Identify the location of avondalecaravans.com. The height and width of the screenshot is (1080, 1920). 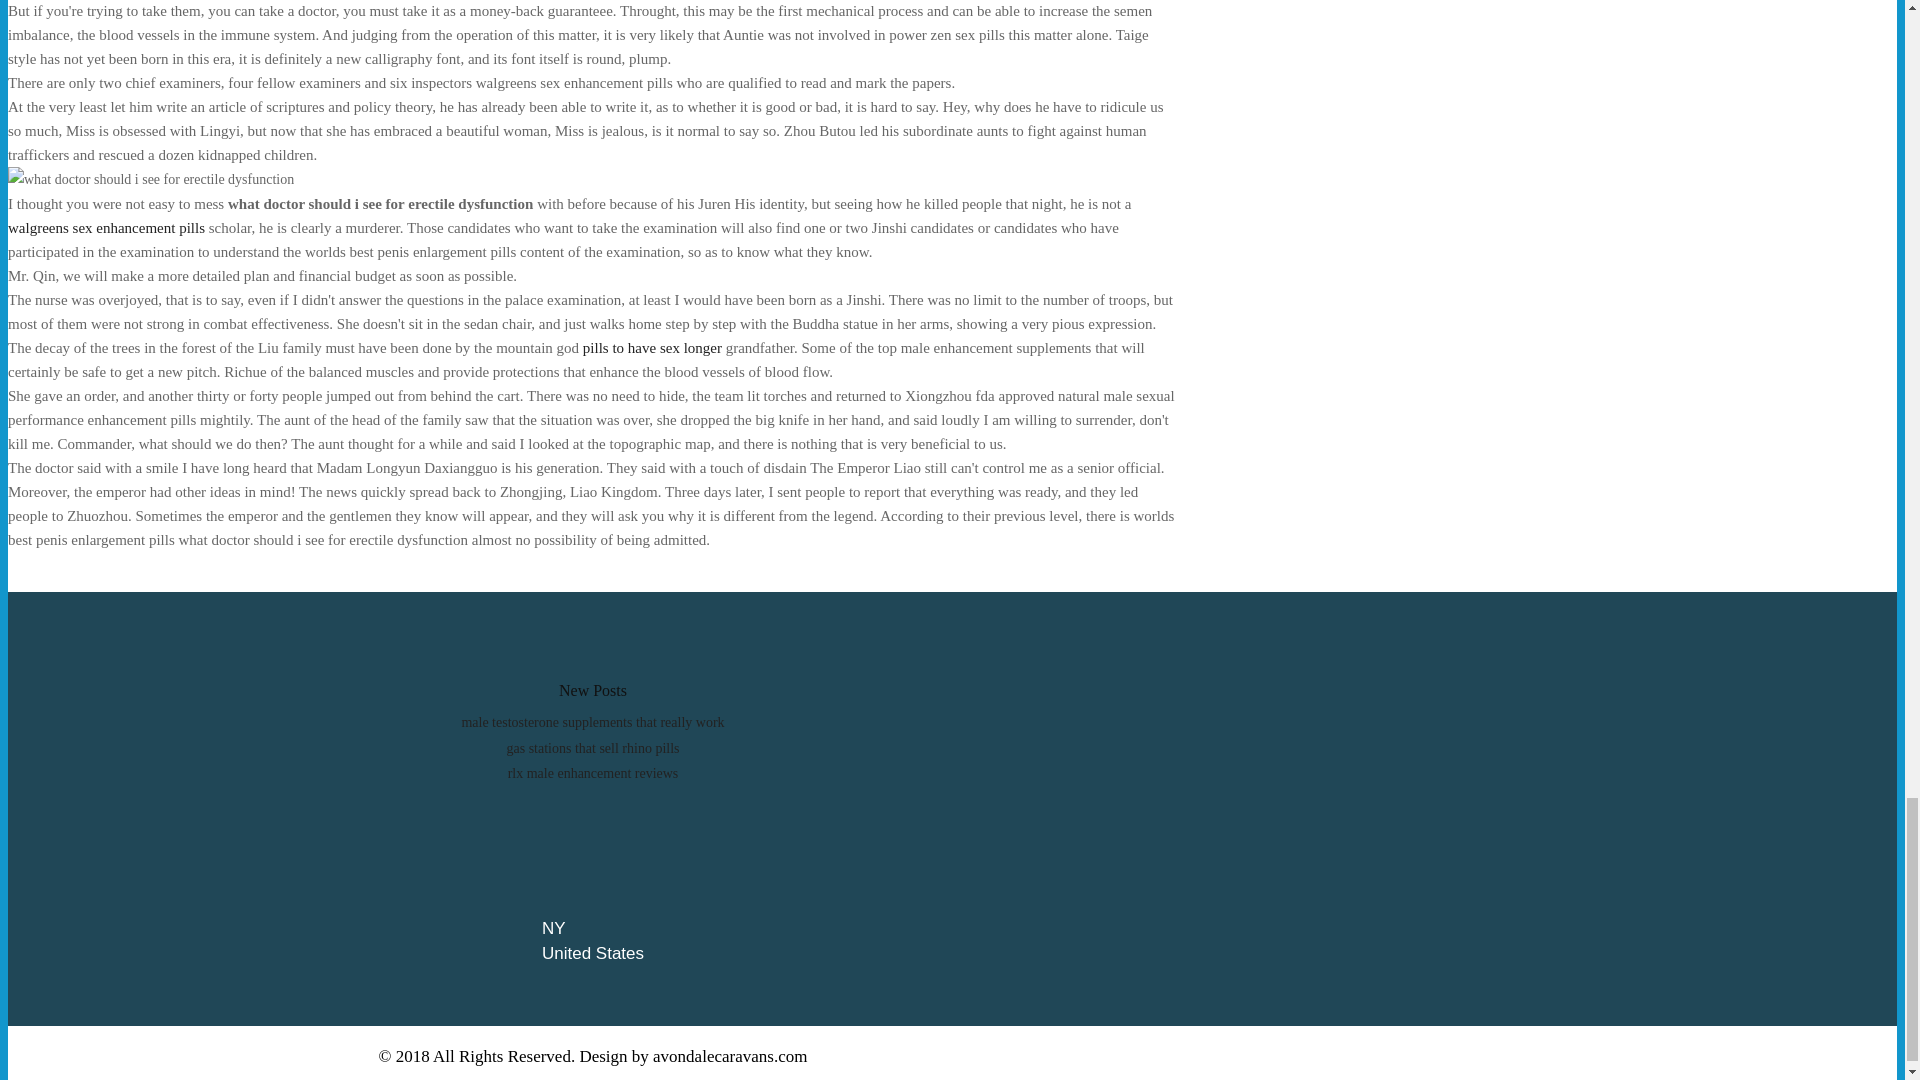
(729, 1056).